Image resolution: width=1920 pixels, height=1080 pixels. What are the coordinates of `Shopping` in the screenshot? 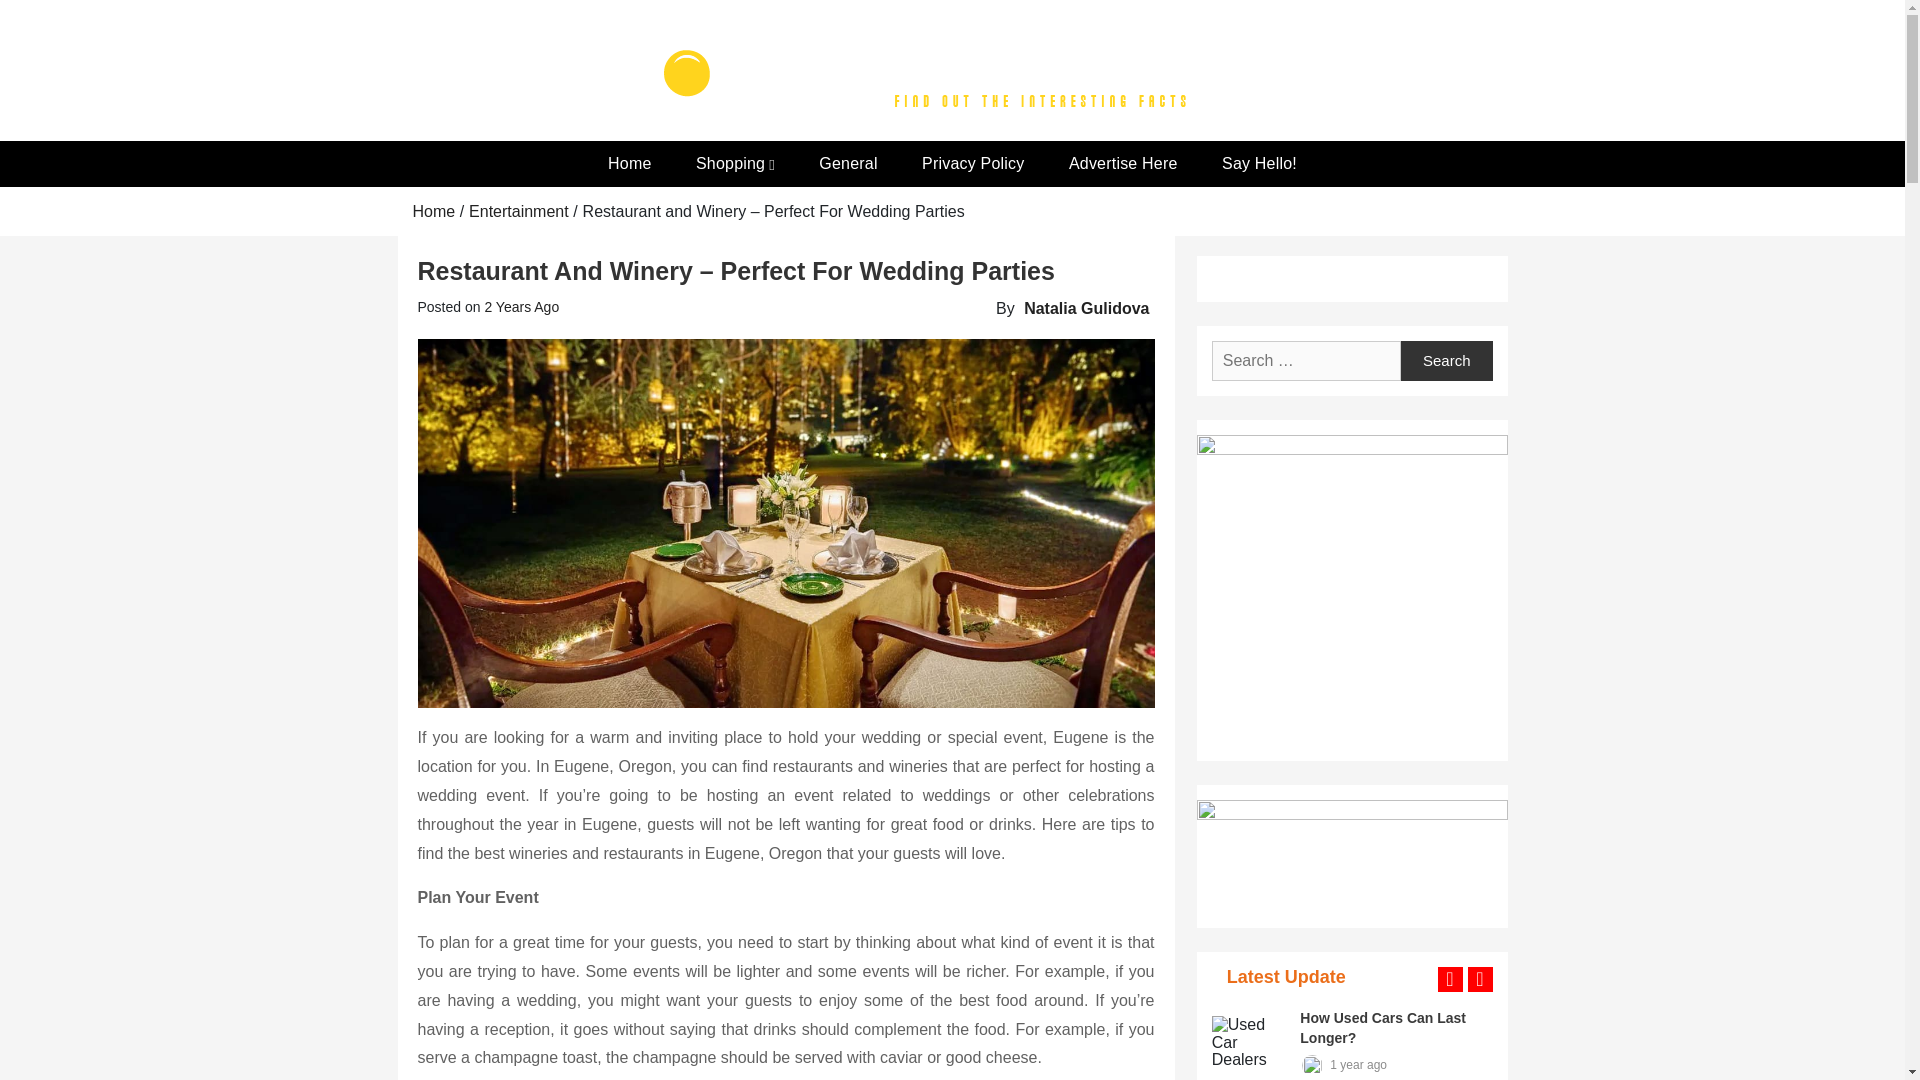 It's located at (734, 164).